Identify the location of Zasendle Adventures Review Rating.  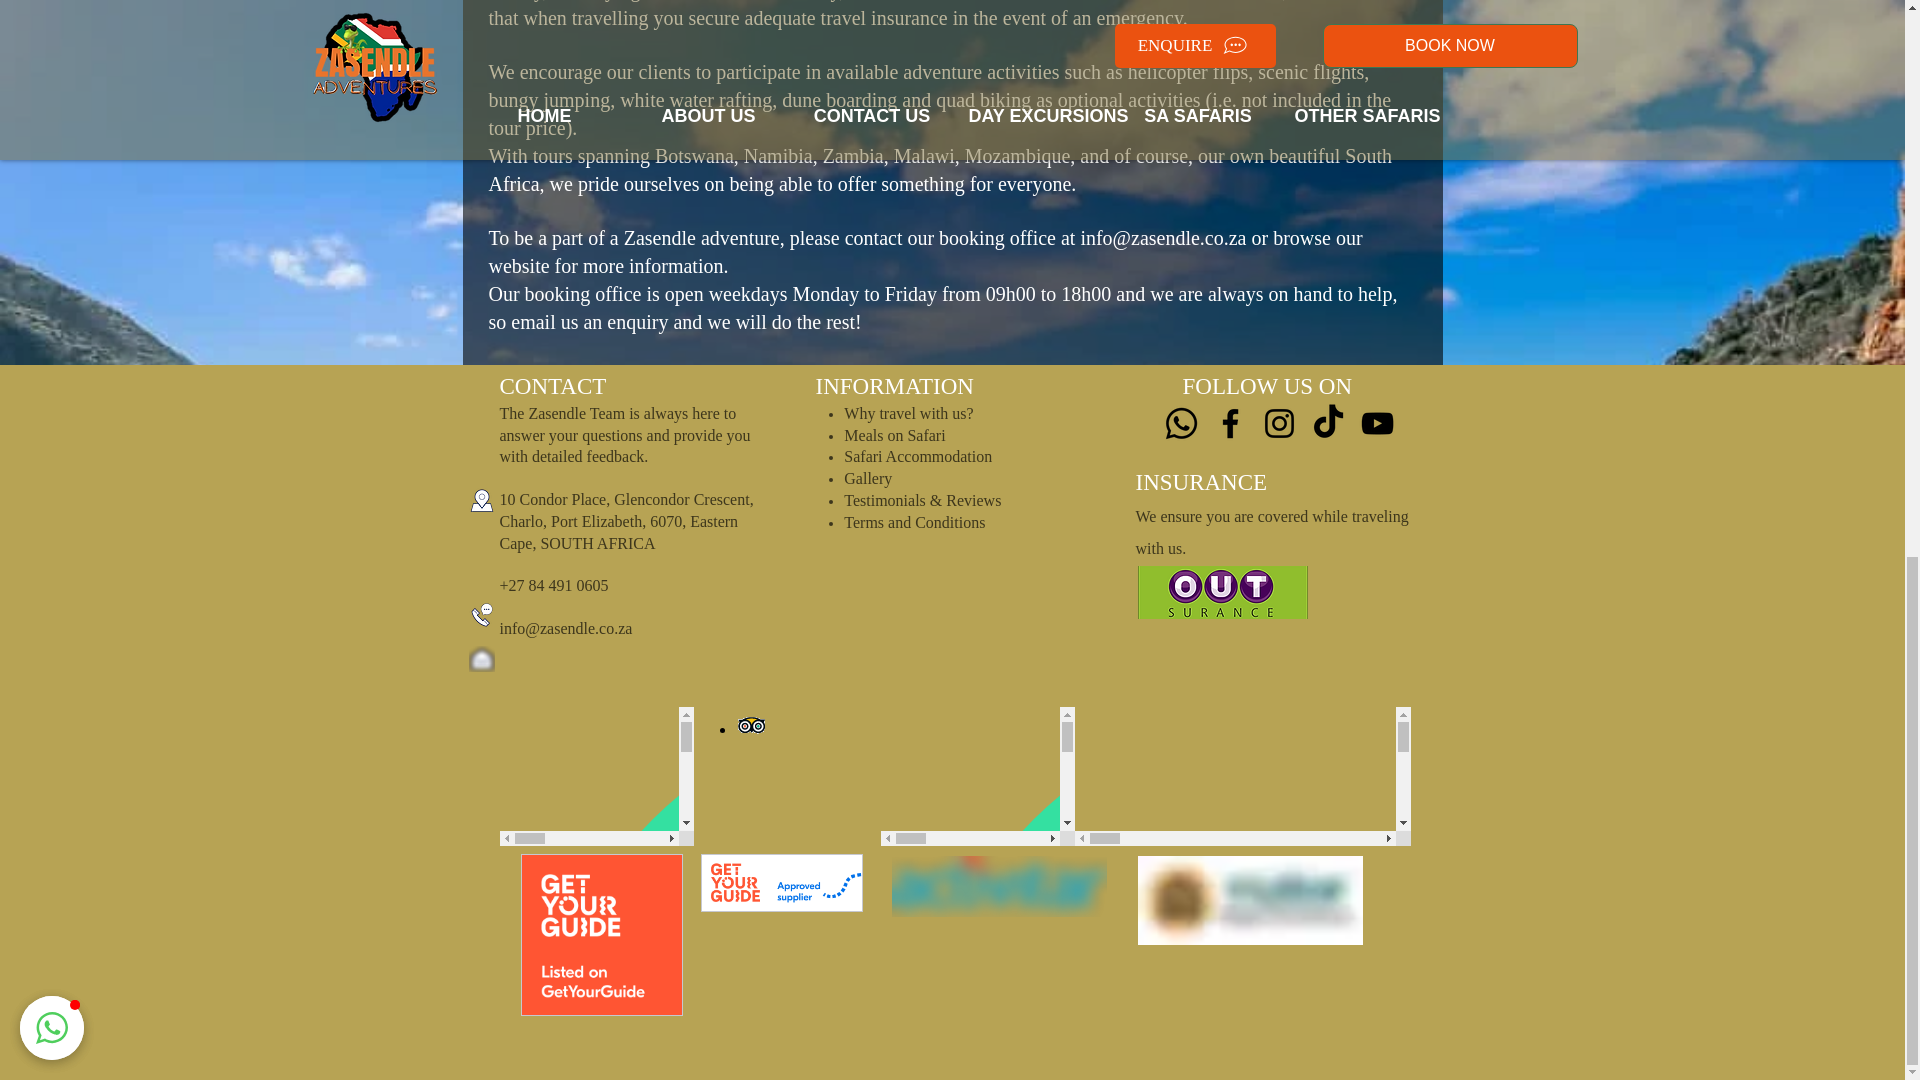
(976, 776).